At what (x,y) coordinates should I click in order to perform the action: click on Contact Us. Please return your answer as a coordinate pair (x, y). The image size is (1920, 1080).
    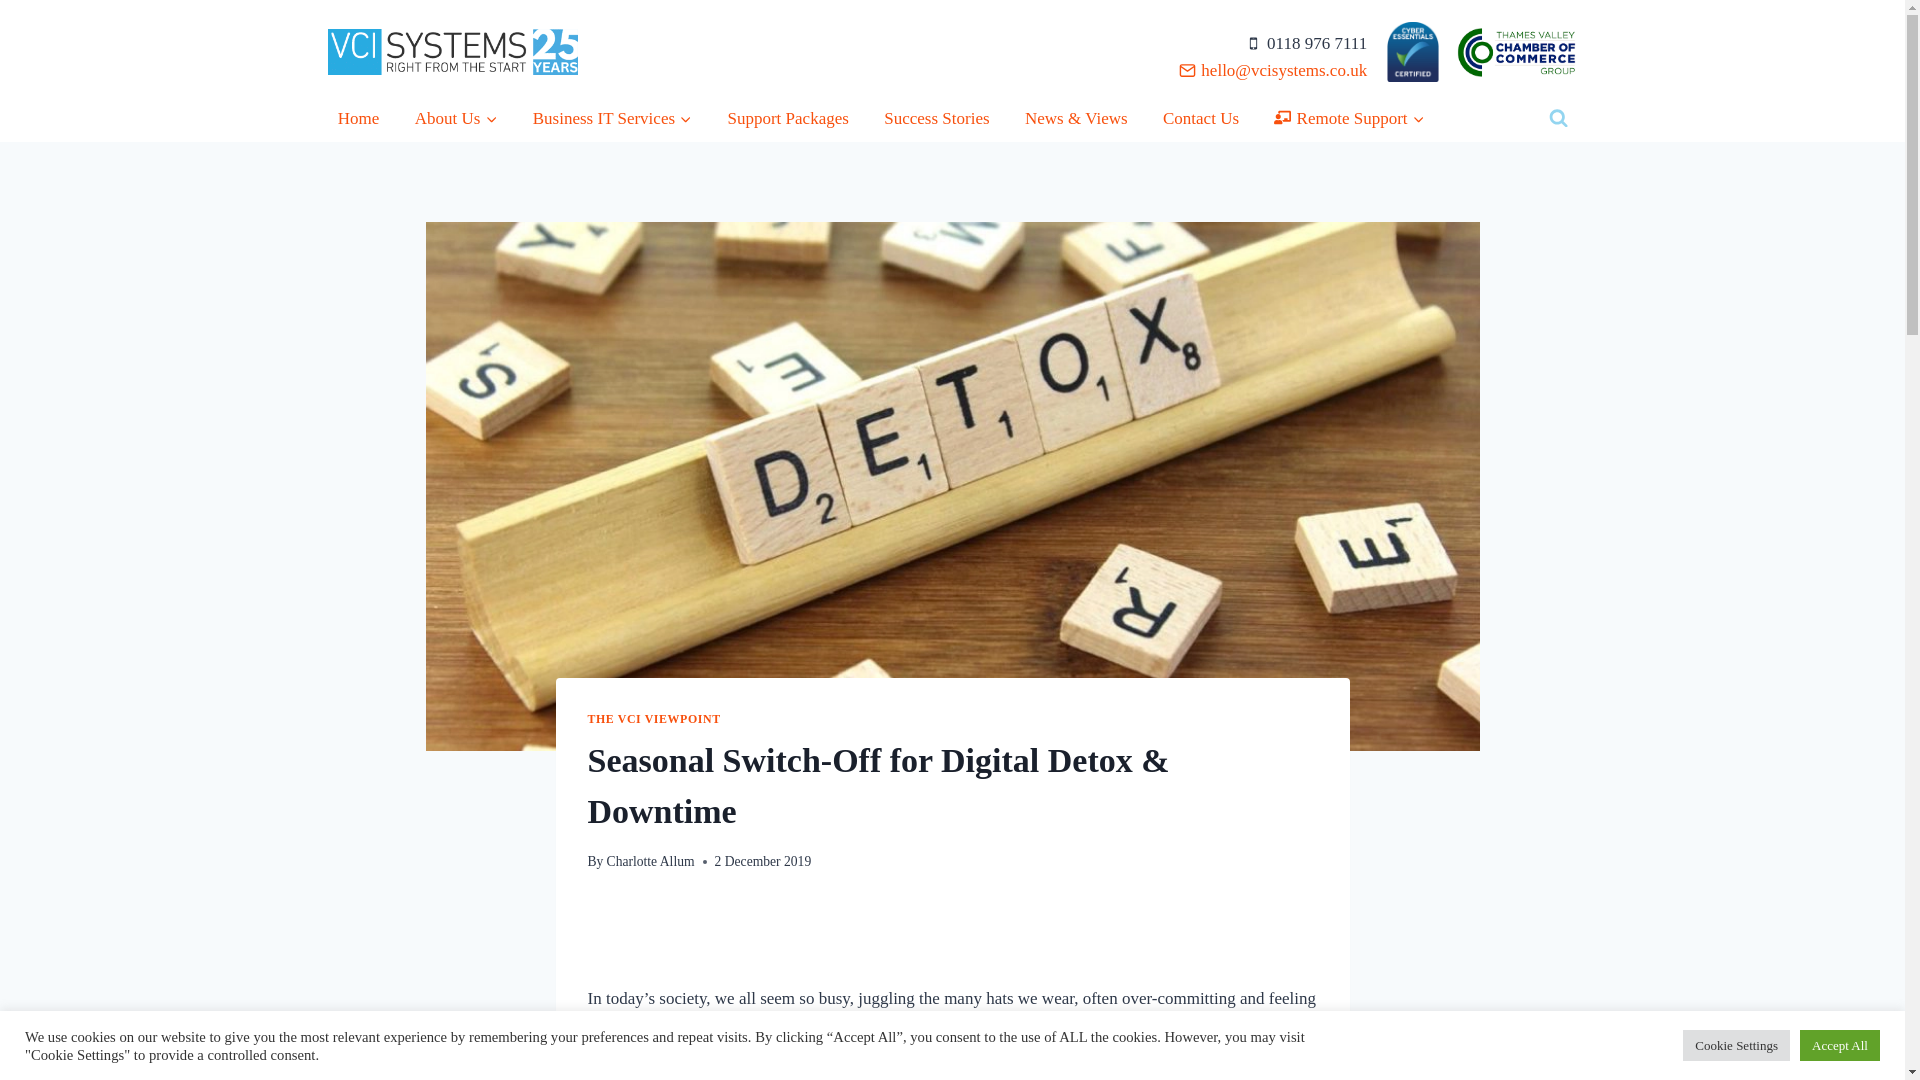
    Looking at the image, I should click on (1201, 117).